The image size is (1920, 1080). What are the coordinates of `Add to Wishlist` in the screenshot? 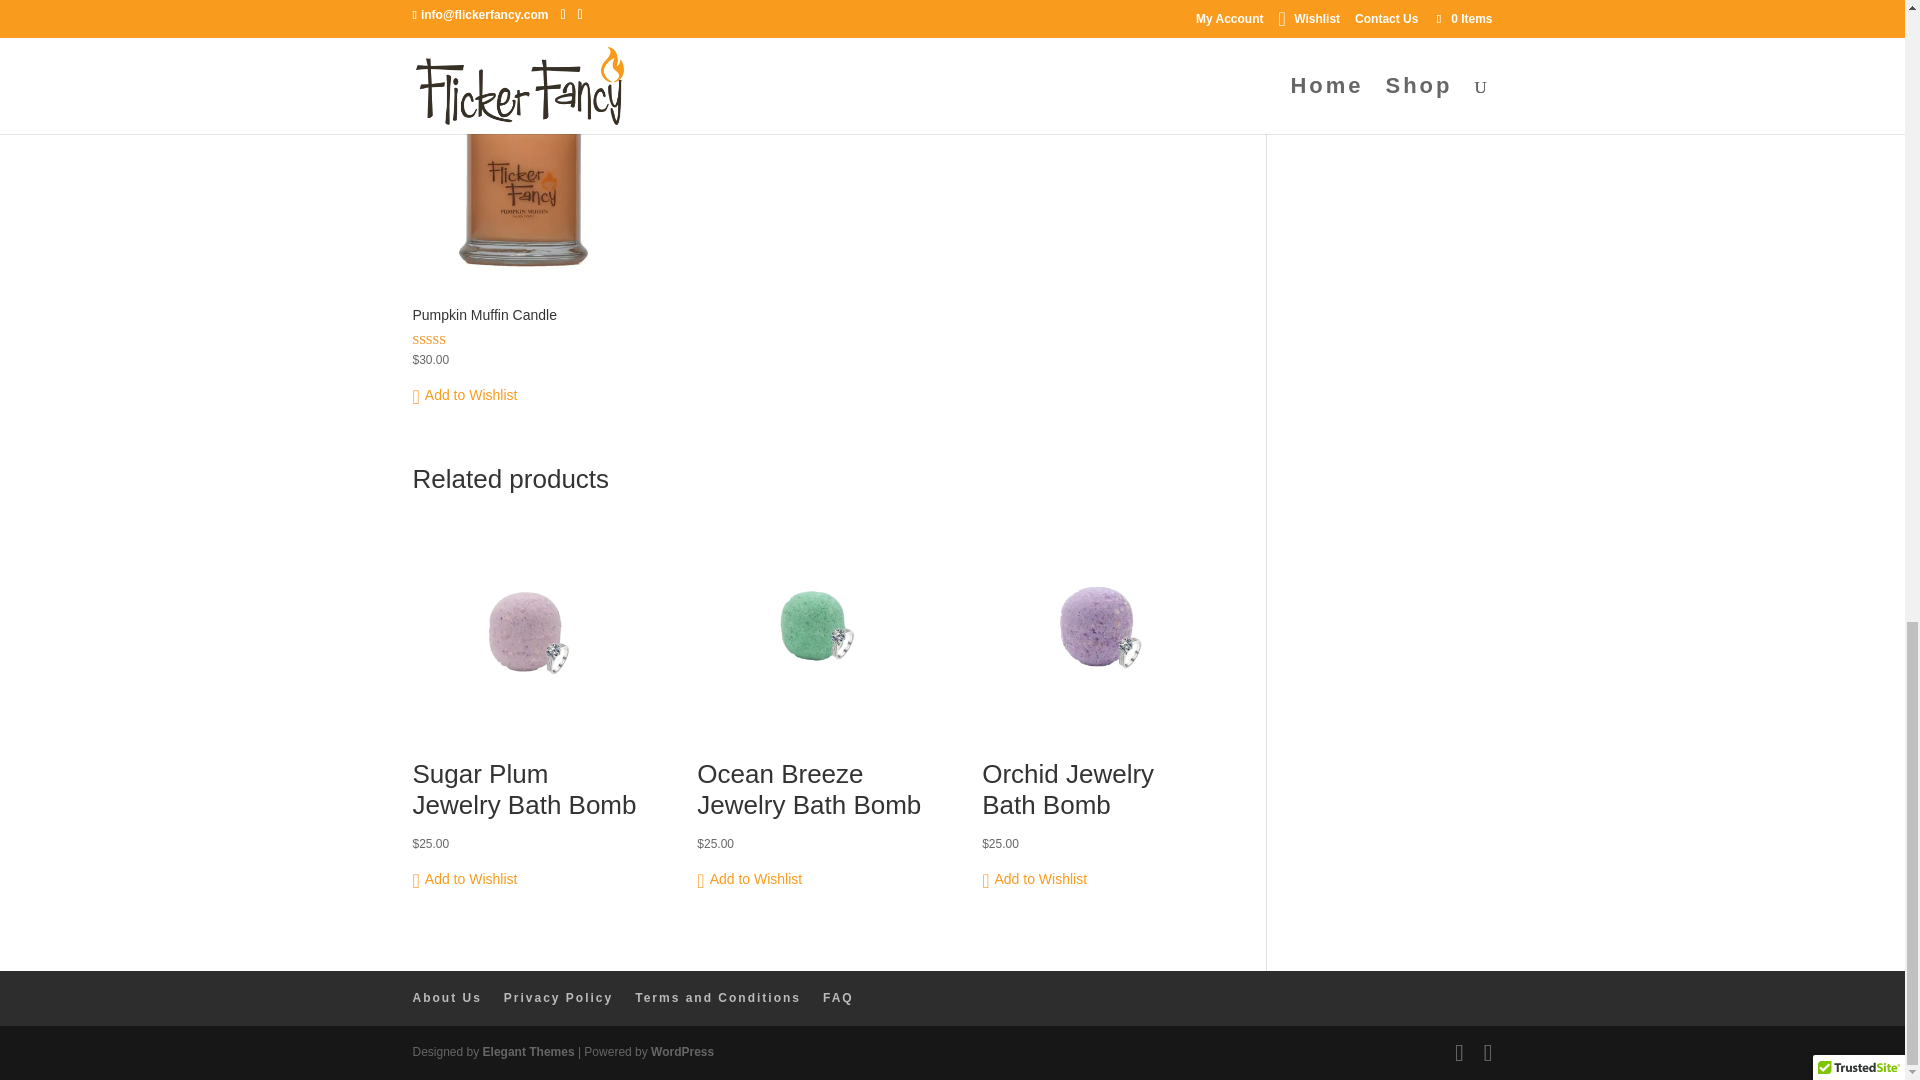 It's located at (464, 396).